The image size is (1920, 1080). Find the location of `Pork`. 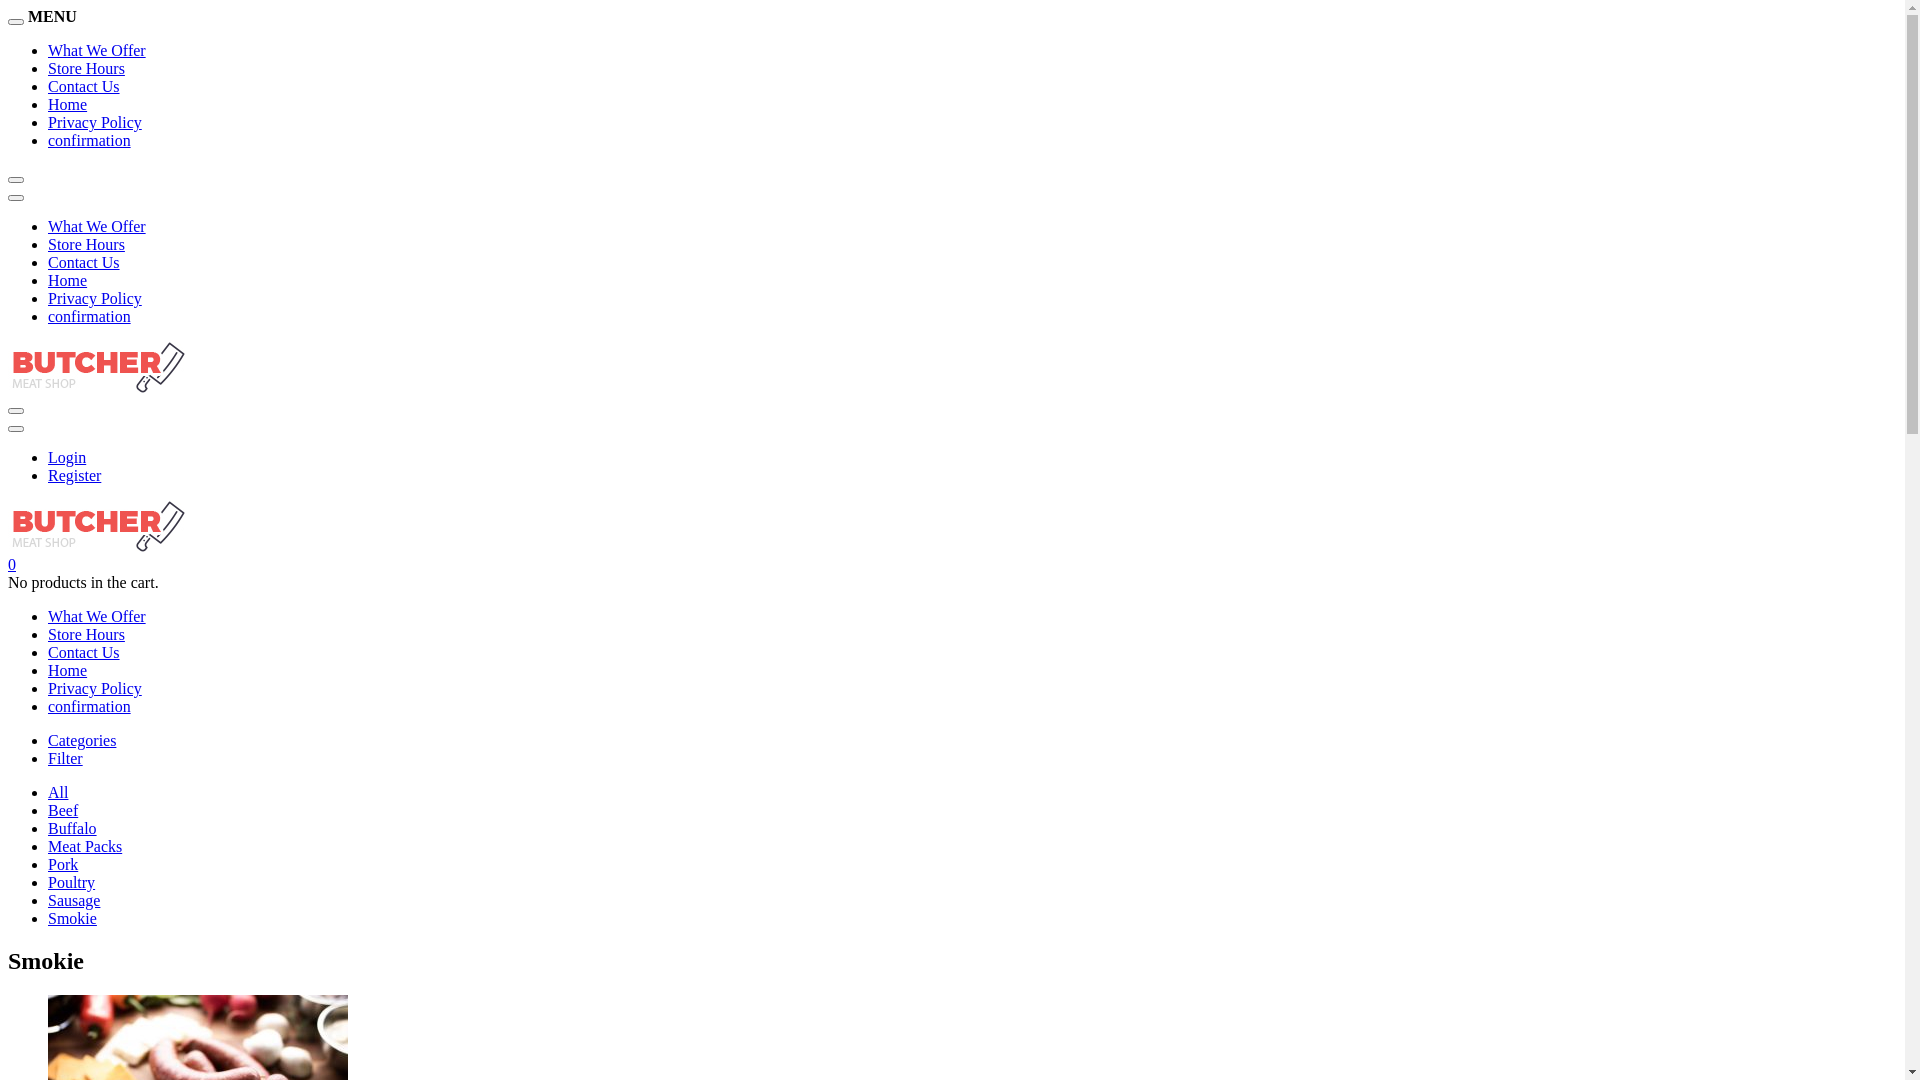

Pork is located at coordinates (63, 864).